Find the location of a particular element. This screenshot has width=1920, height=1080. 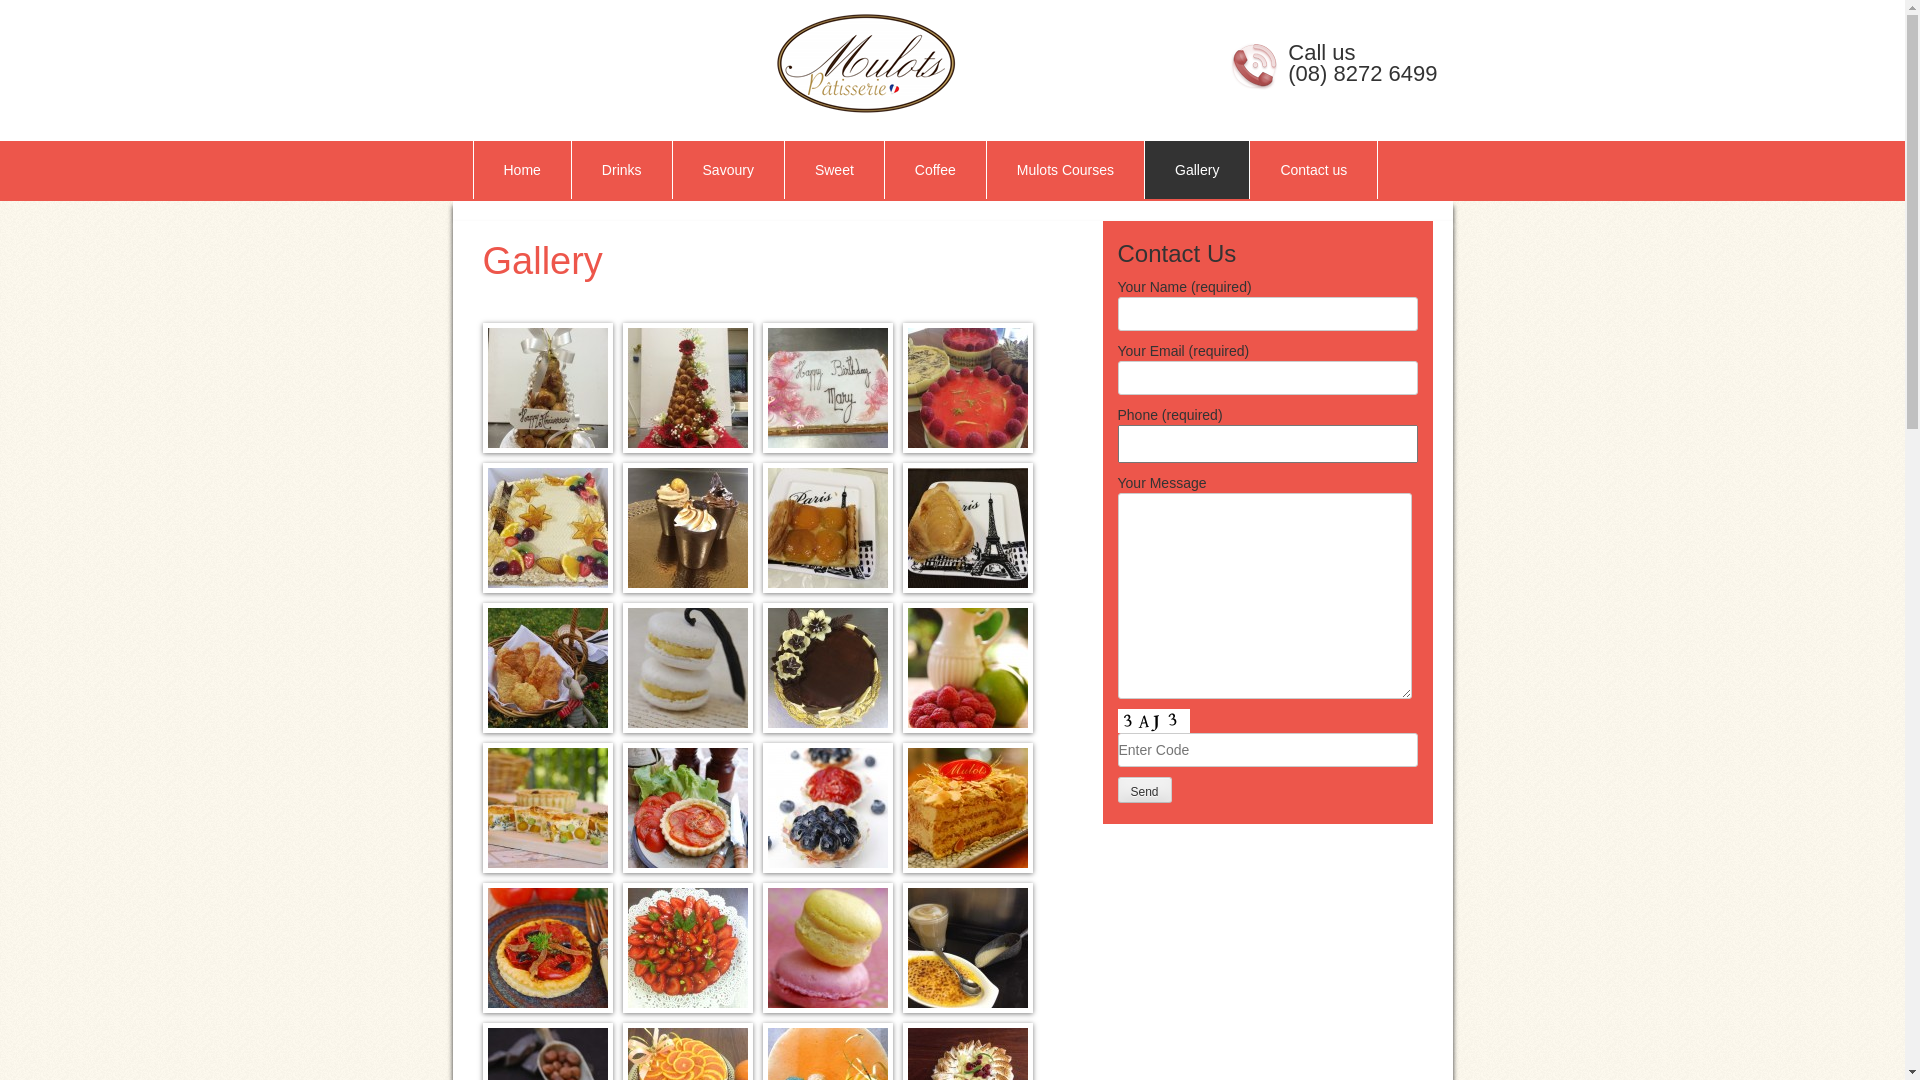

Savoury is located at coordinates (728, 170).